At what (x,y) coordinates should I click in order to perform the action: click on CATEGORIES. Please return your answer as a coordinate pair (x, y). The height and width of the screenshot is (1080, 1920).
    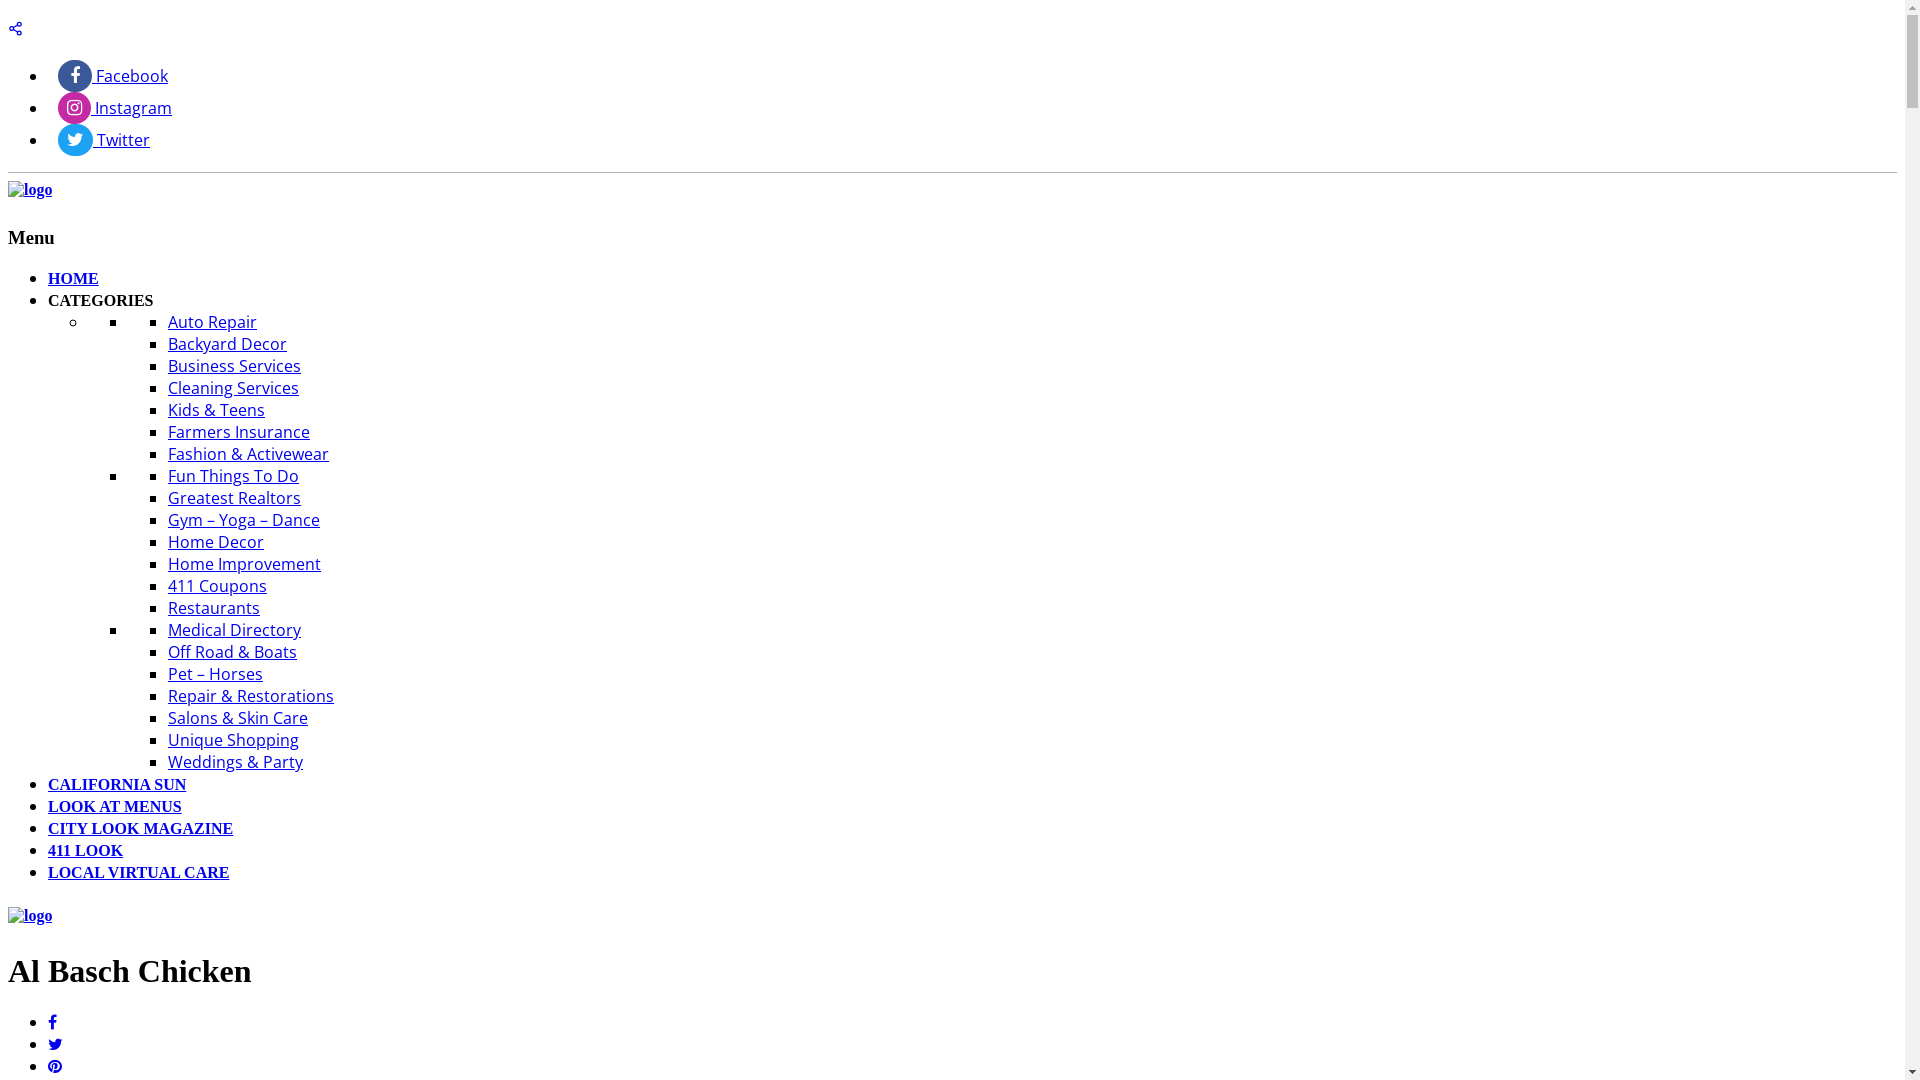
    Looking at the image, I should click on (101, 300).